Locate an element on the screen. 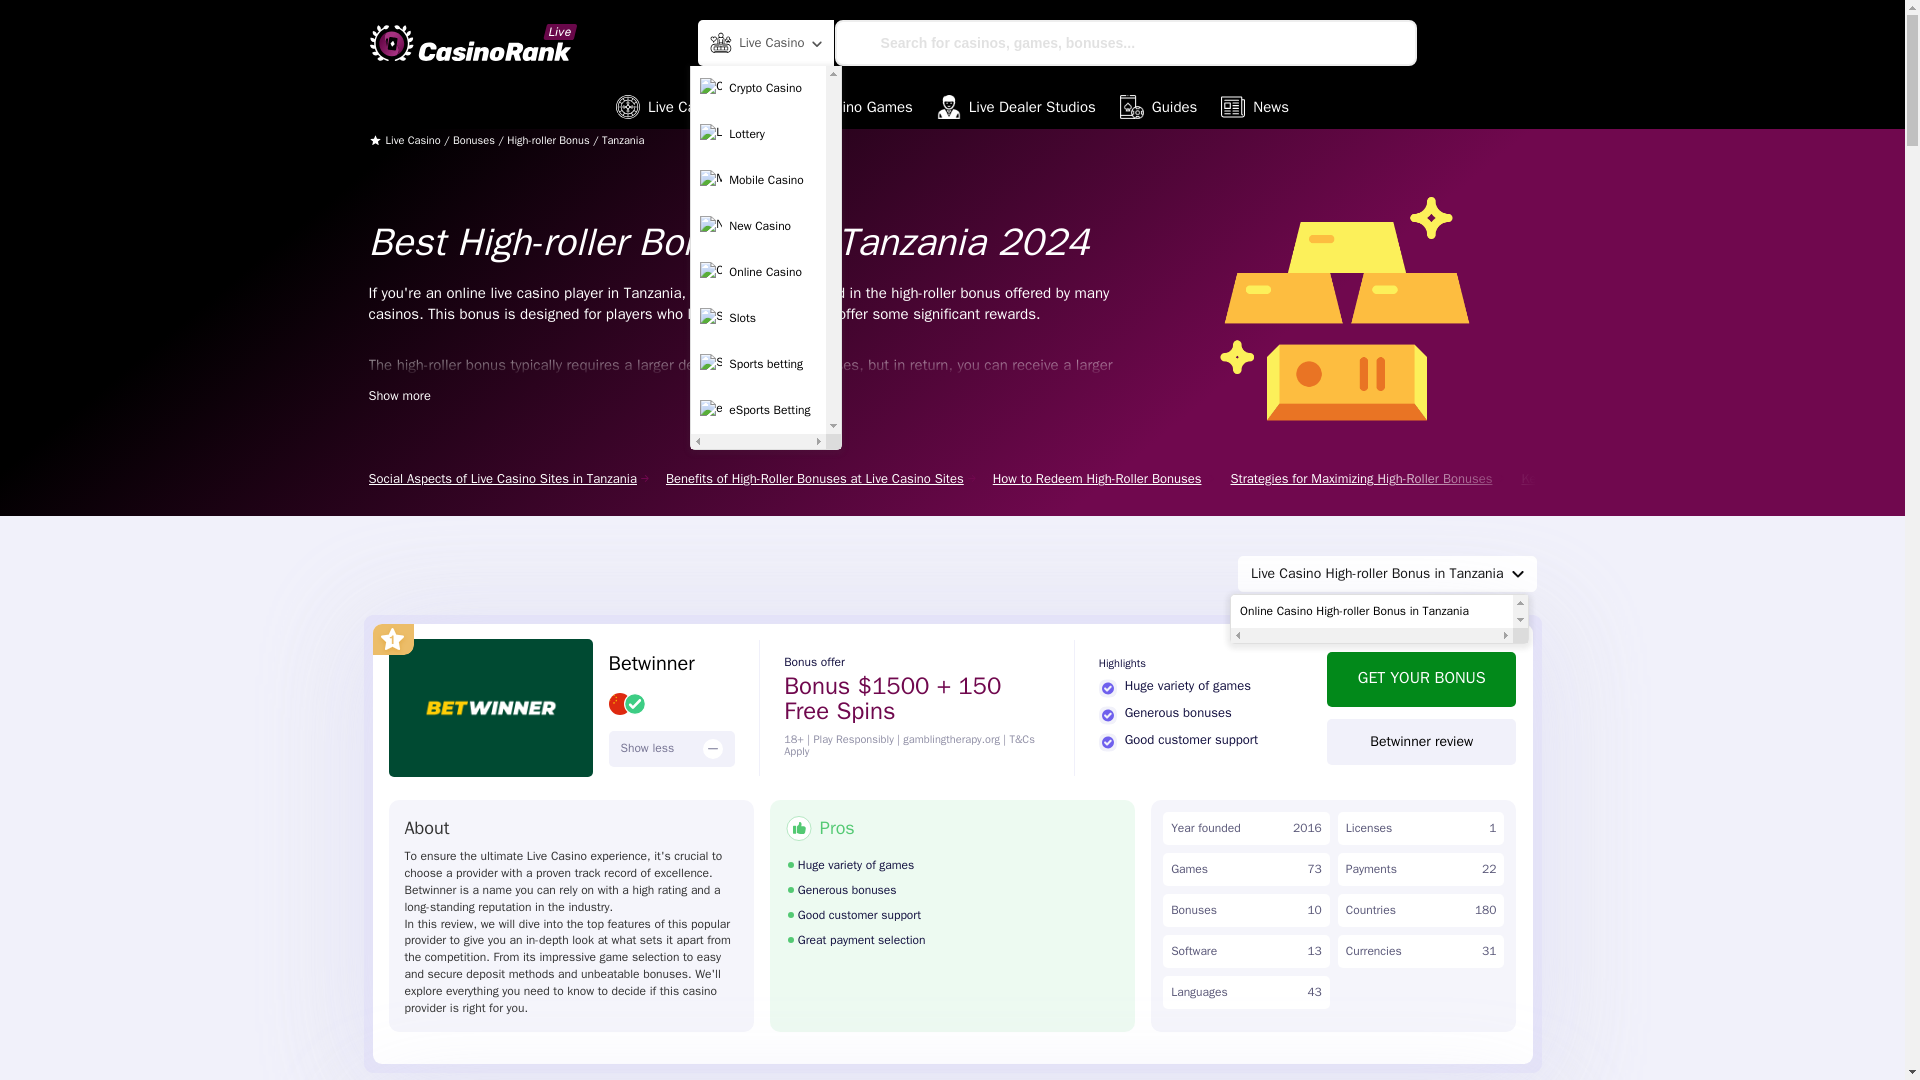 This screenshot has height=1080, width=1920. Sports betting is located at coordinates (758, 364).